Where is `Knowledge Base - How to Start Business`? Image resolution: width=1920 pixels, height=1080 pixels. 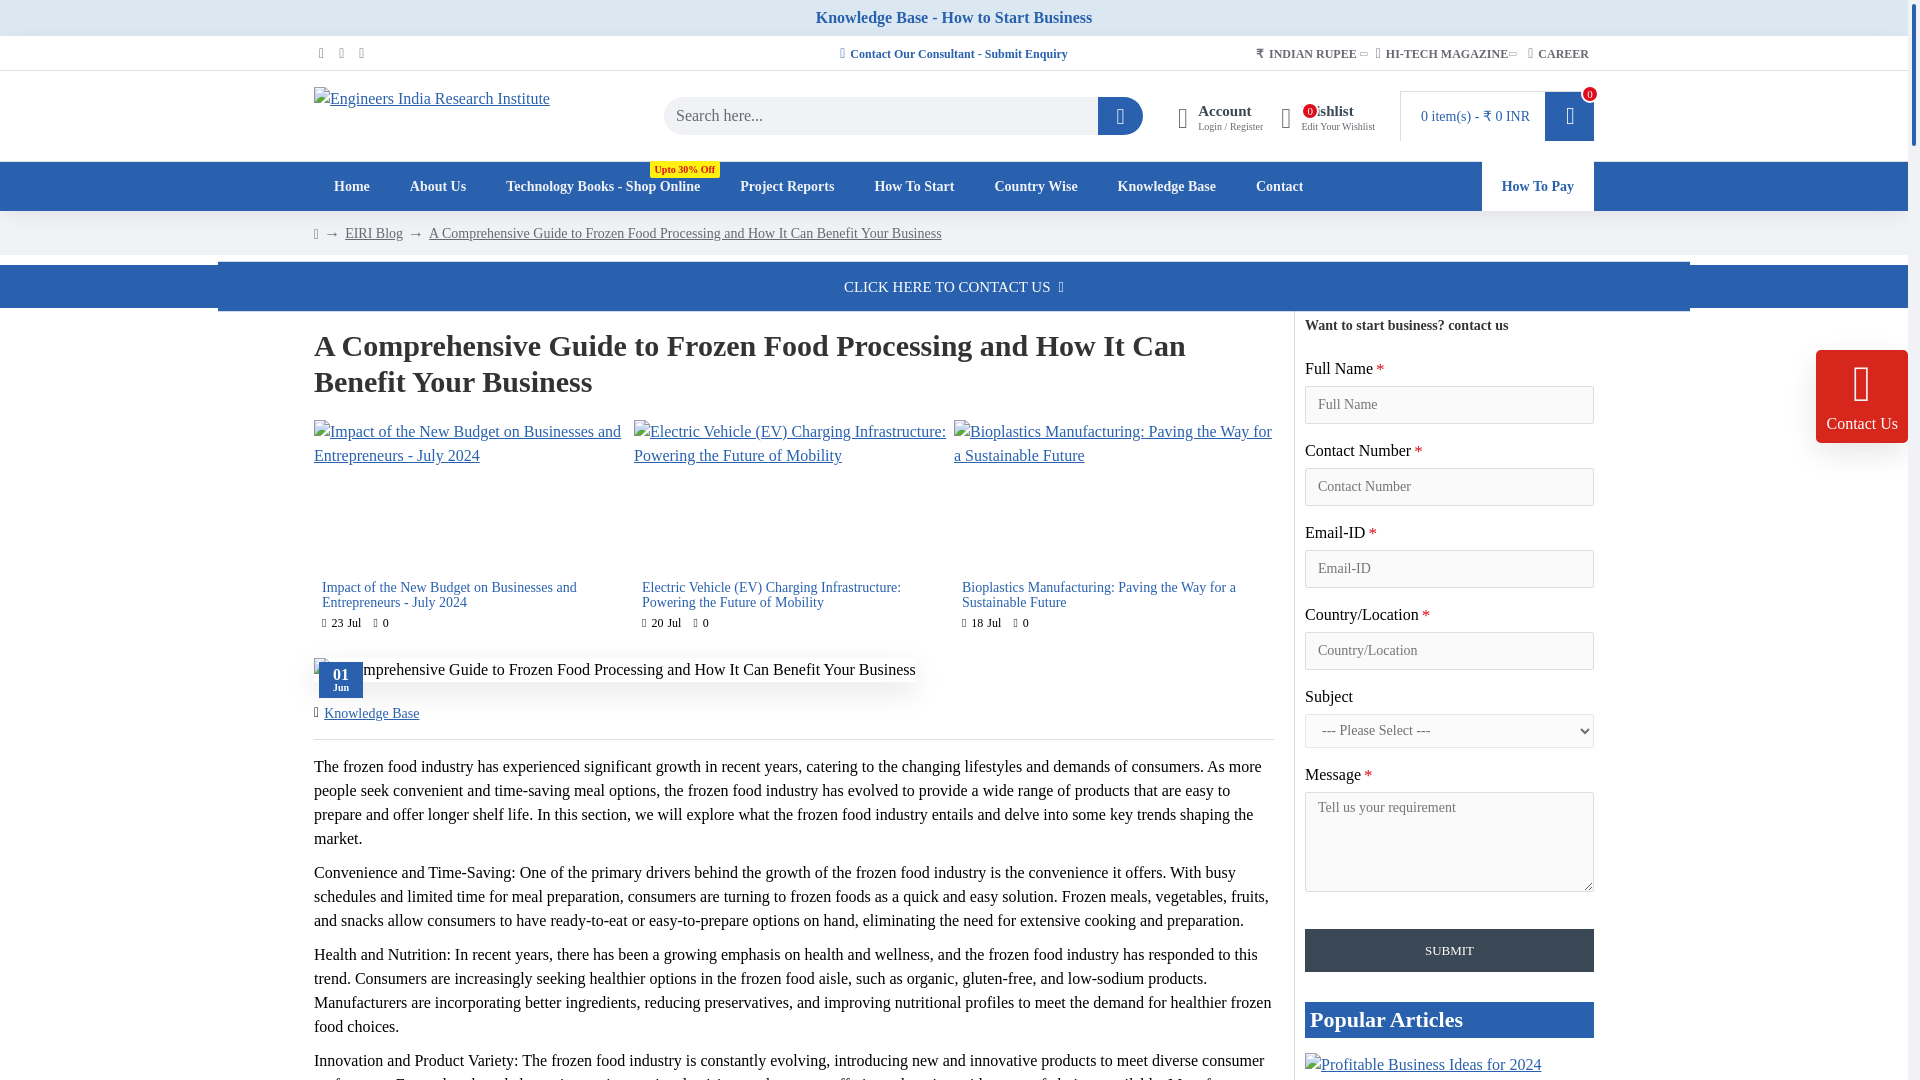
Knowledge Base - How to Start Business is located at coordinates (954, 18).